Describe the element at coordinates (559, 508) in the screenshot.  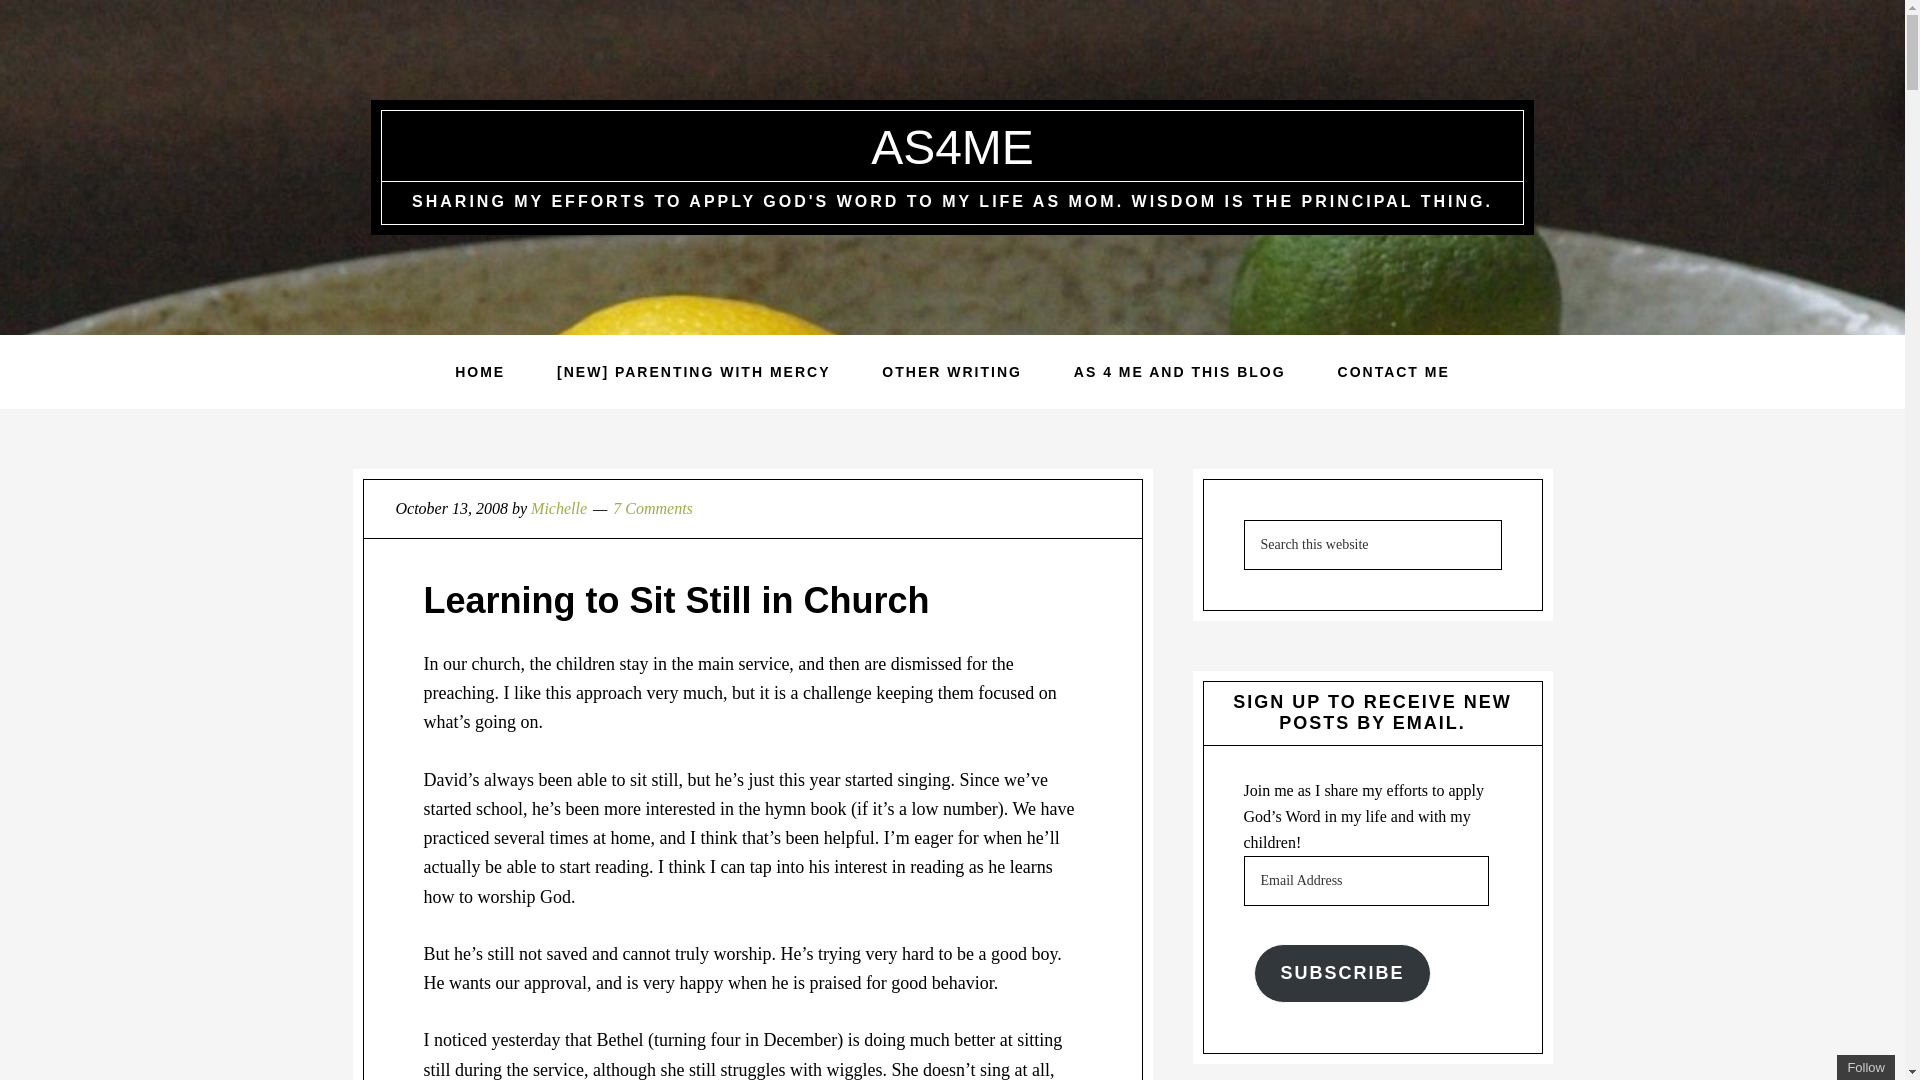
I see `Michelle` at that location.